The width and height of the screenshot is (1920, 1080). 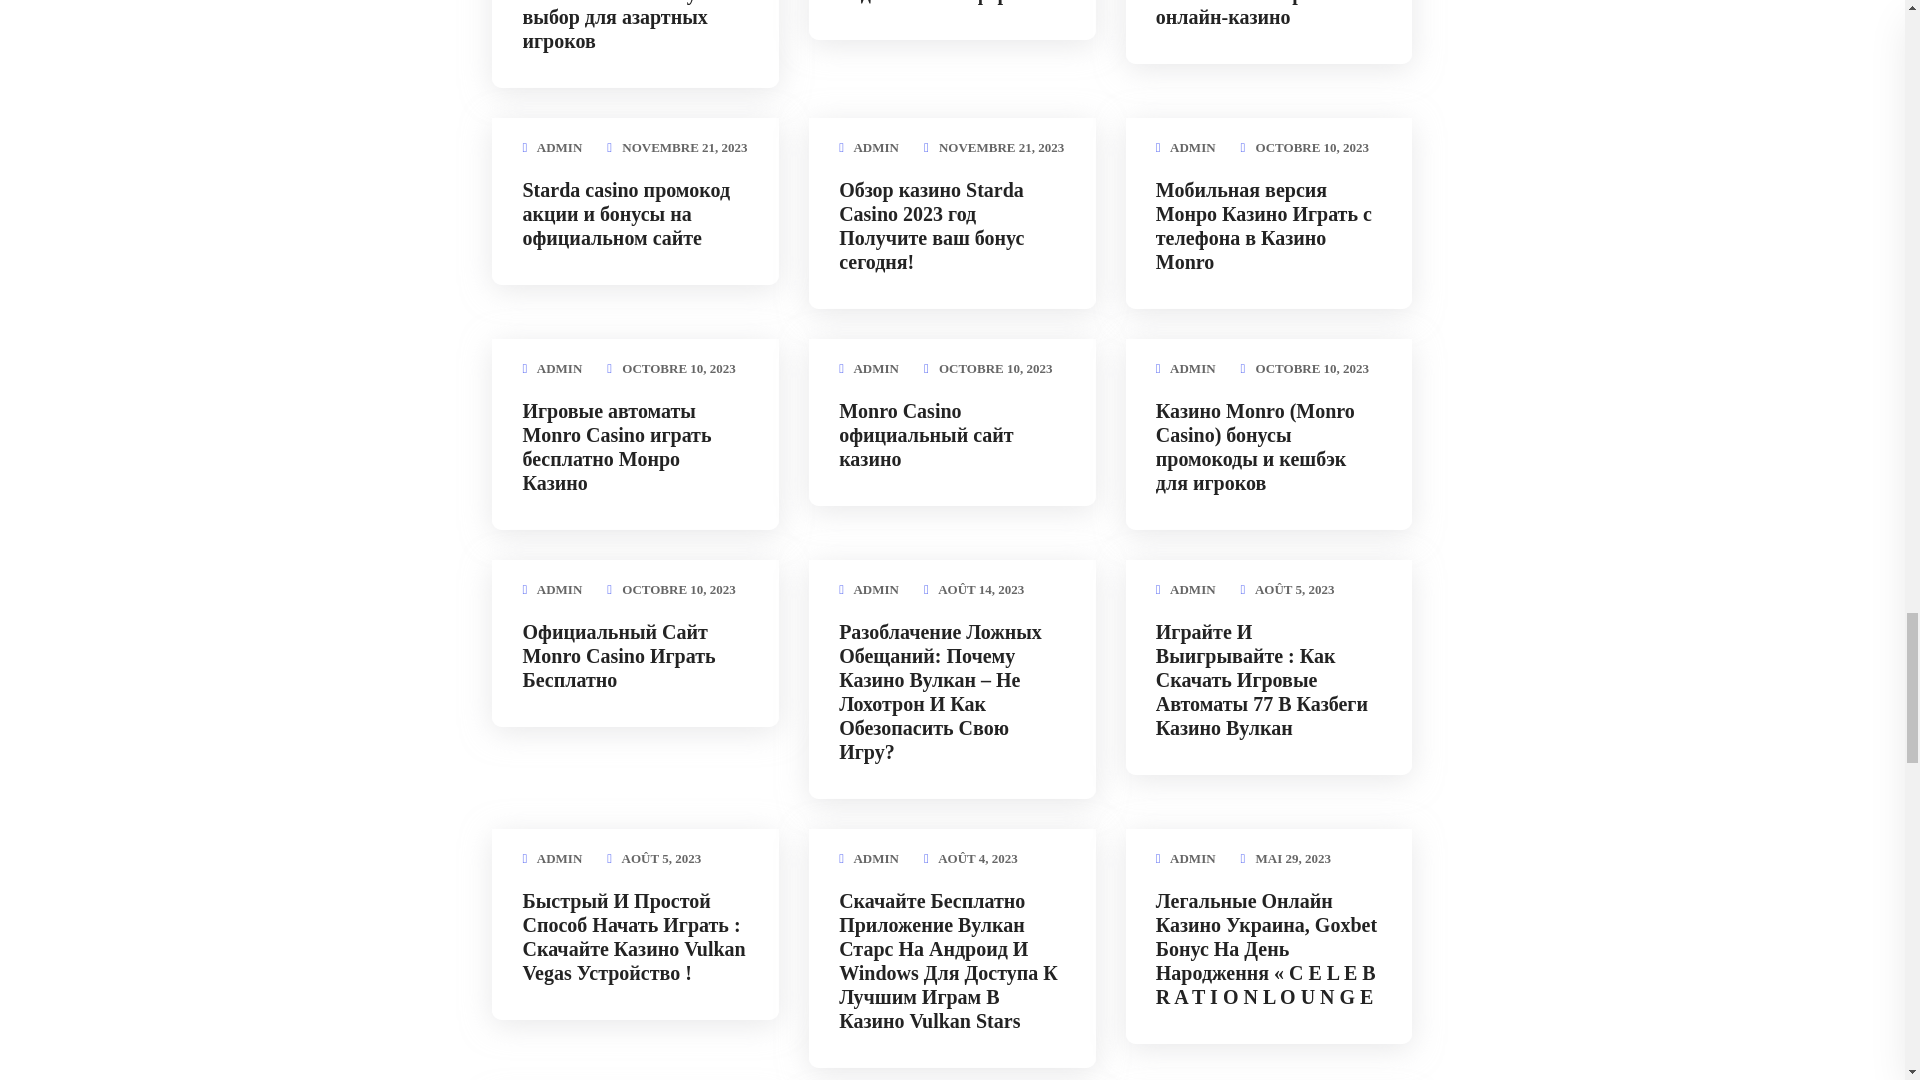 What do you see at coordinates (875, 148) in the screenshot?
I see `ADMIN` at bounding box center [875, 148].